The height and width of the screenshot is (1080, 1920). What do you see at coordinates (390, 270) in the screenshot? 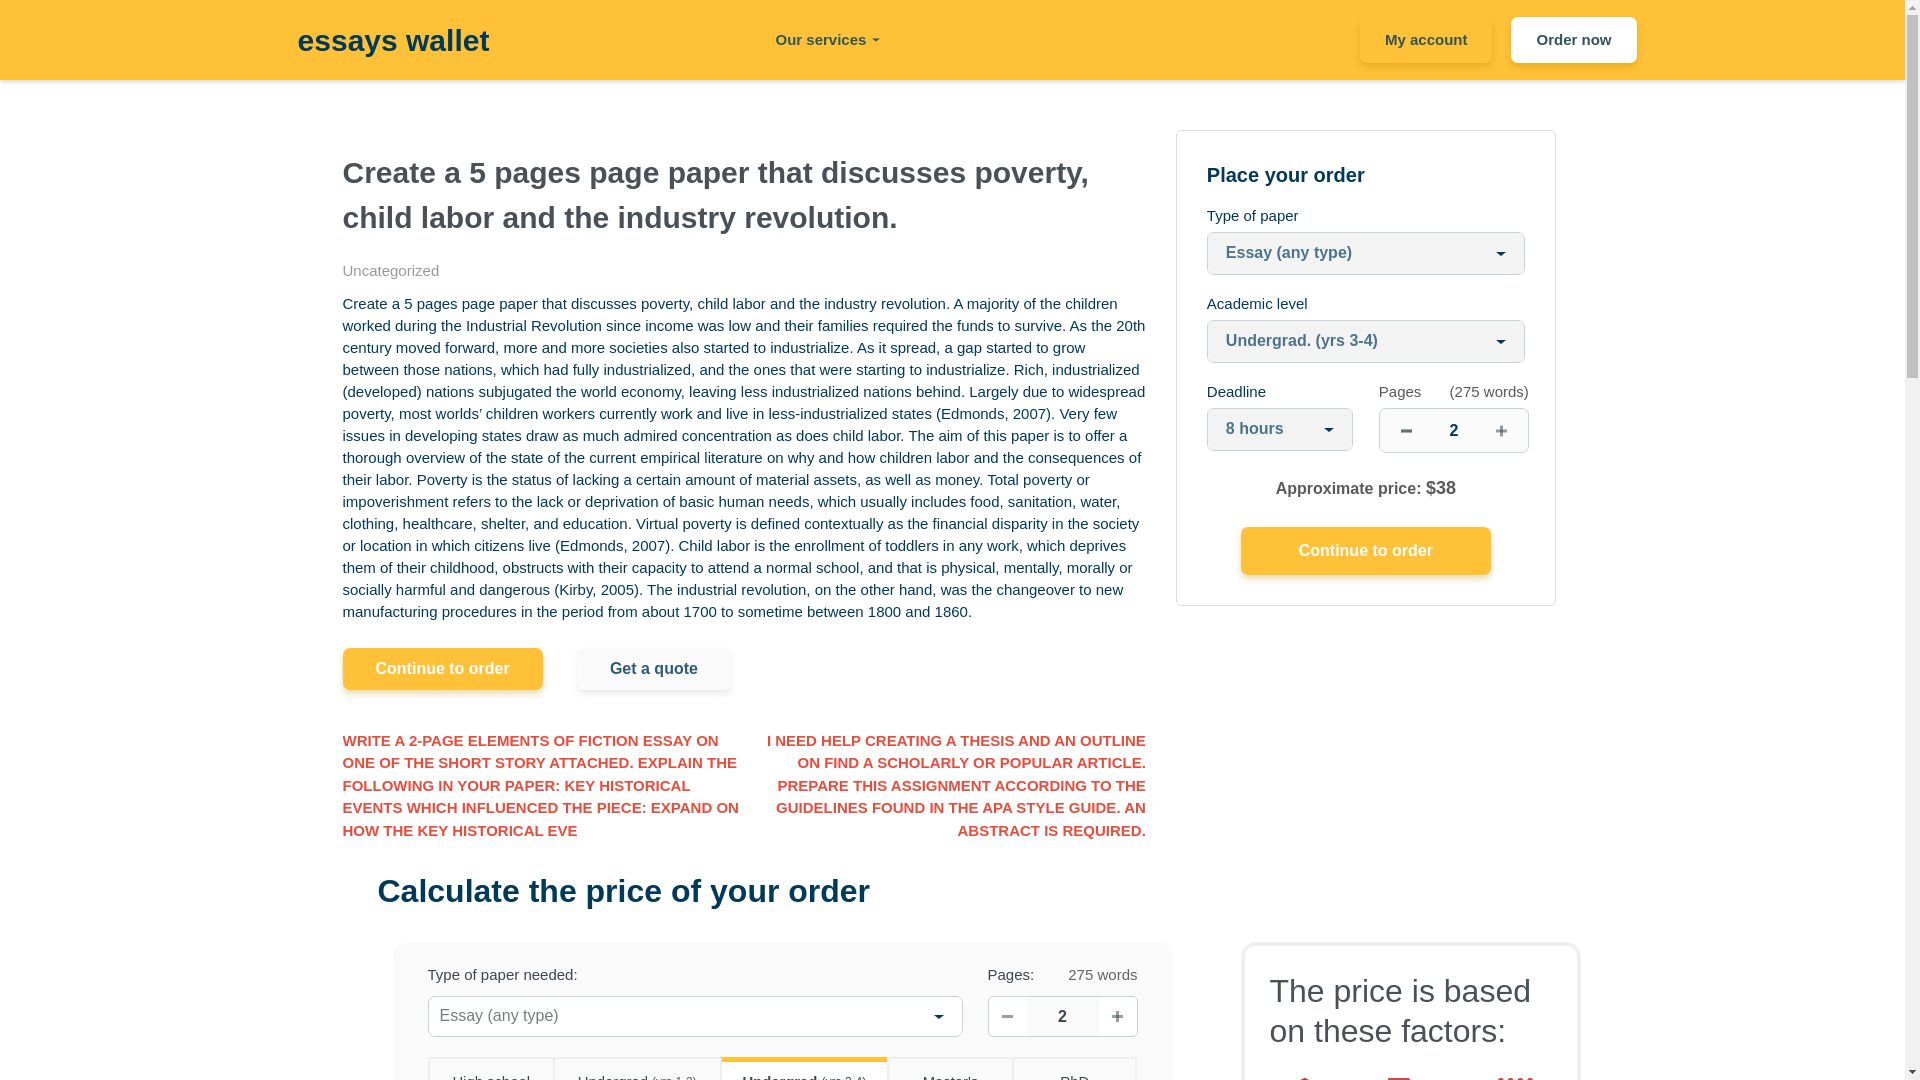
I see `Uncategorized` at bounding box center [390, 270].